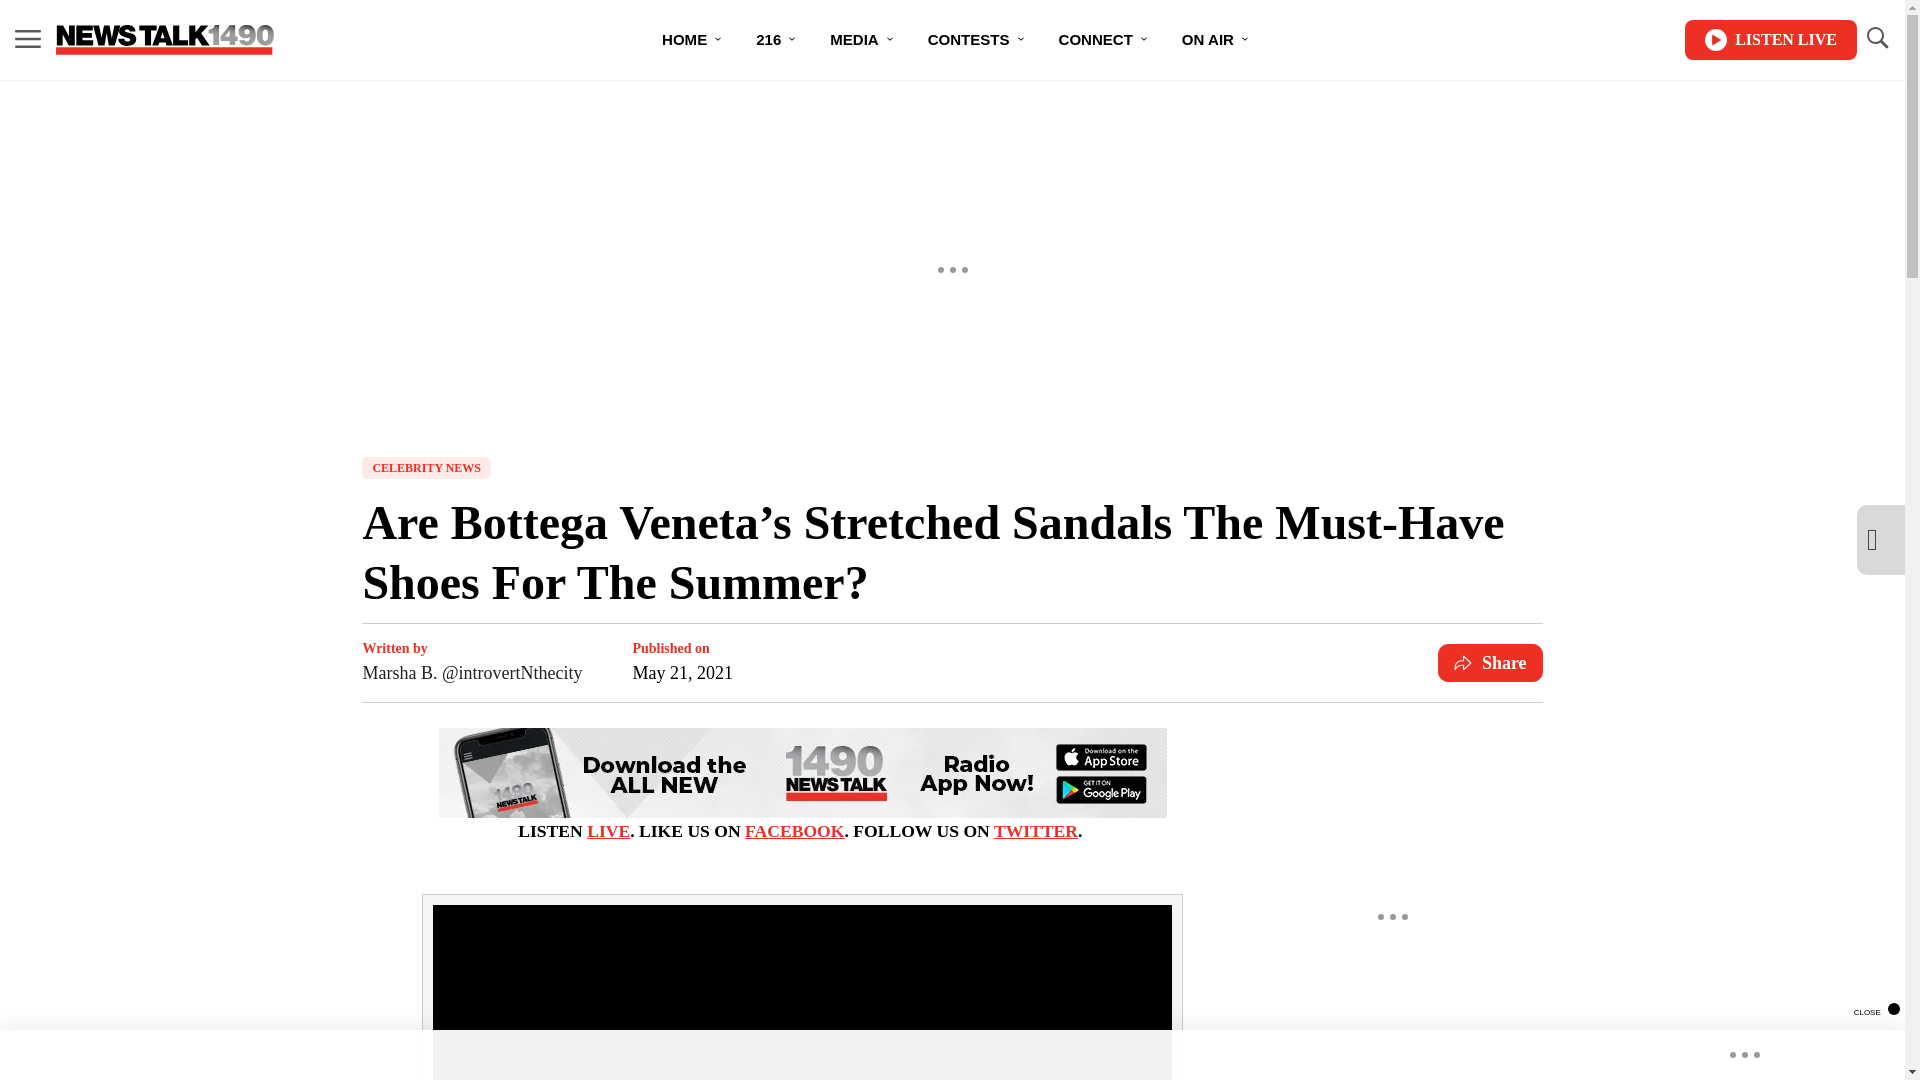  I want to click on ON AIR, so click(1216, 40).